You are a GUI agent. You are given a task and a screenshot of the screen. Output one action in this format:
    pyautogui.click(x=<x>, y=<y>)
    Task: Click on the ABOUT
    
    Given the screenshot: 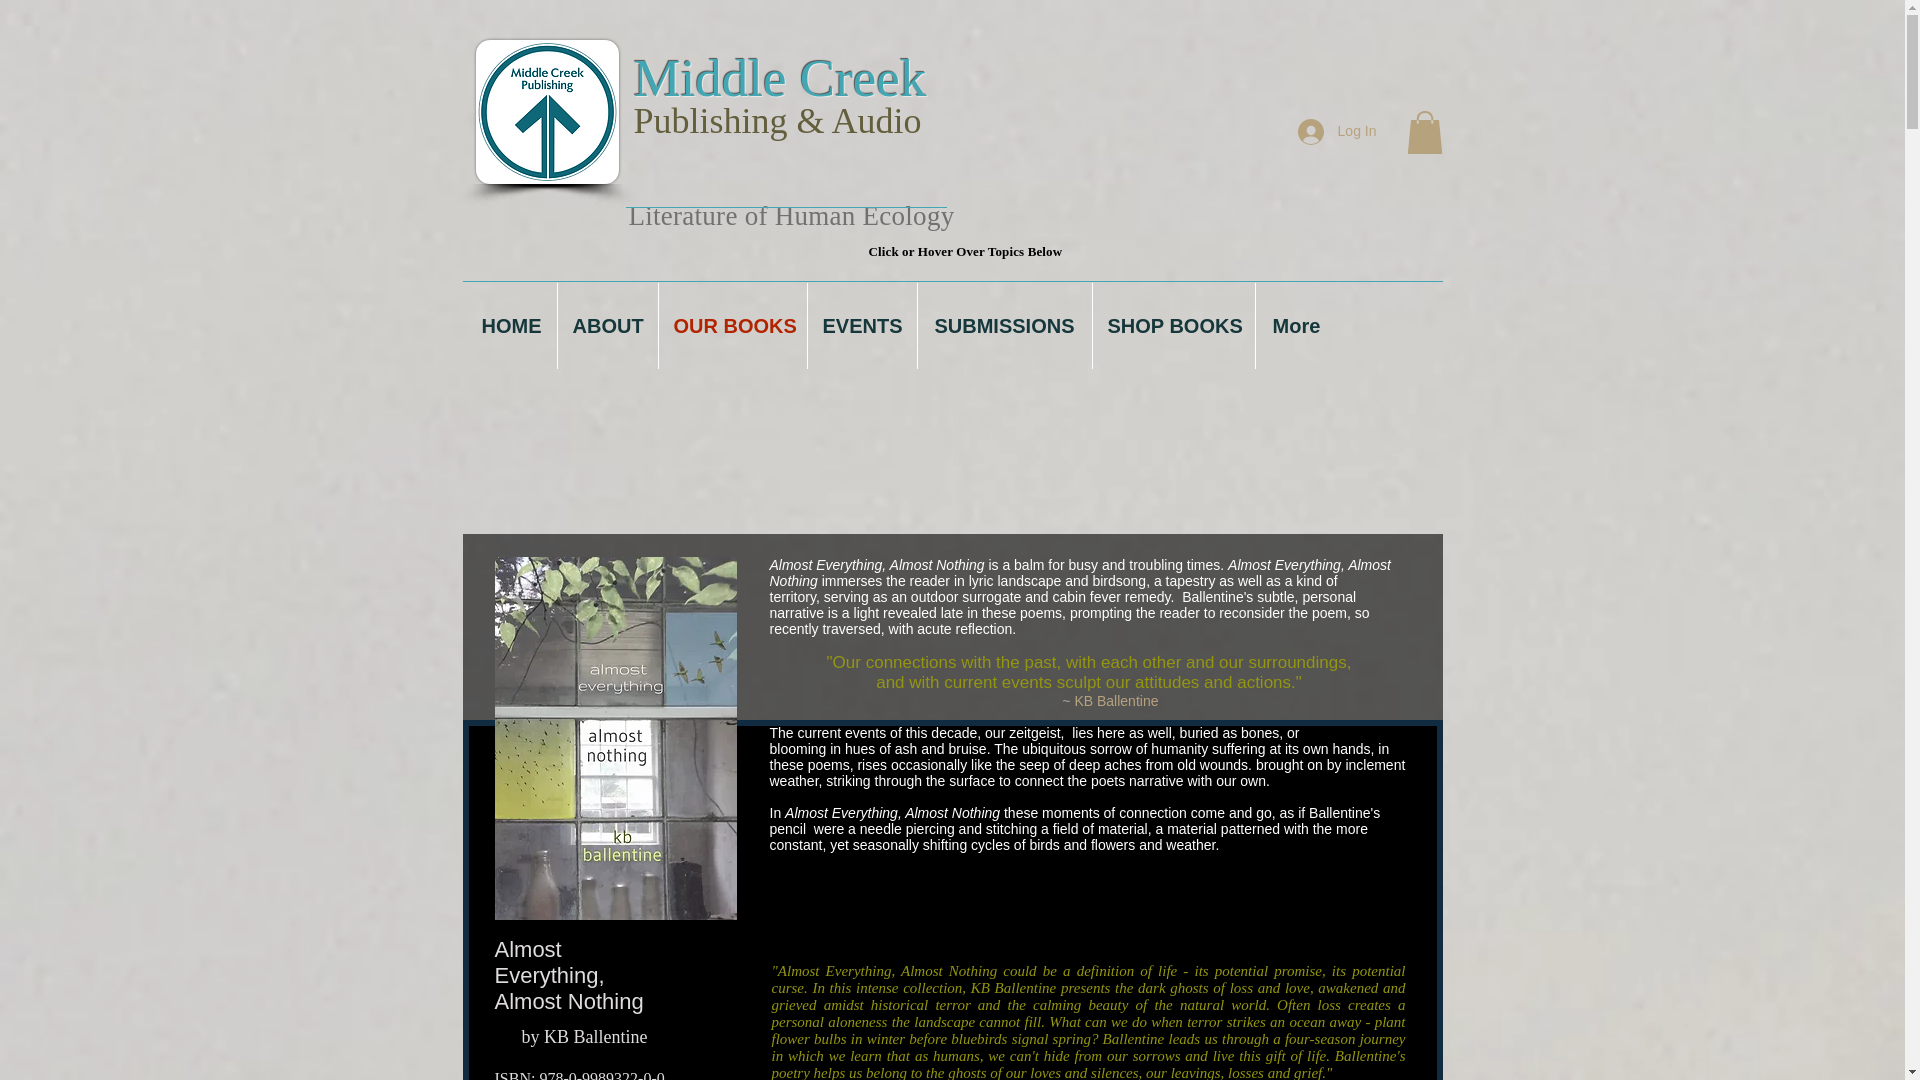 What is the action you would take?
    pyautogui.click(x=608, y=326)
    